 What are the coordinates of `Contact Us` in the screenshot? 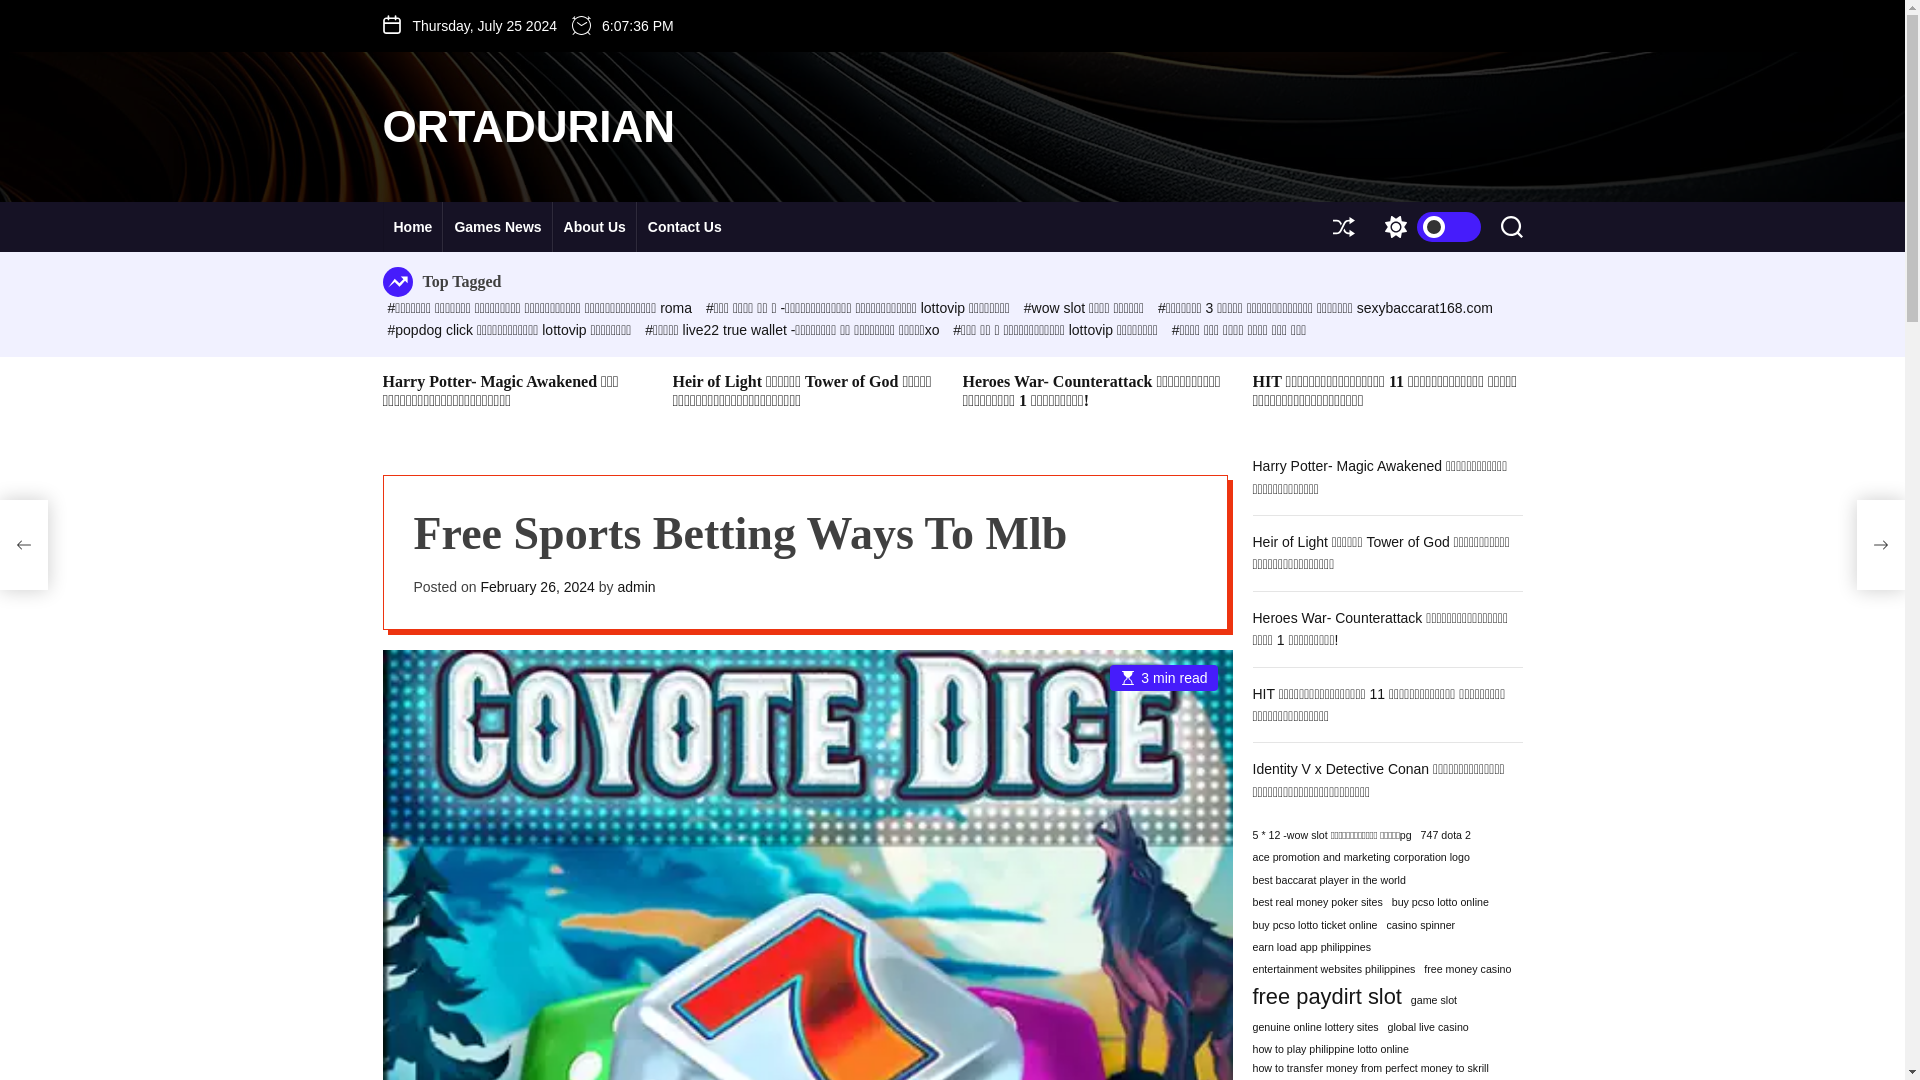 It's located at (684, 226).